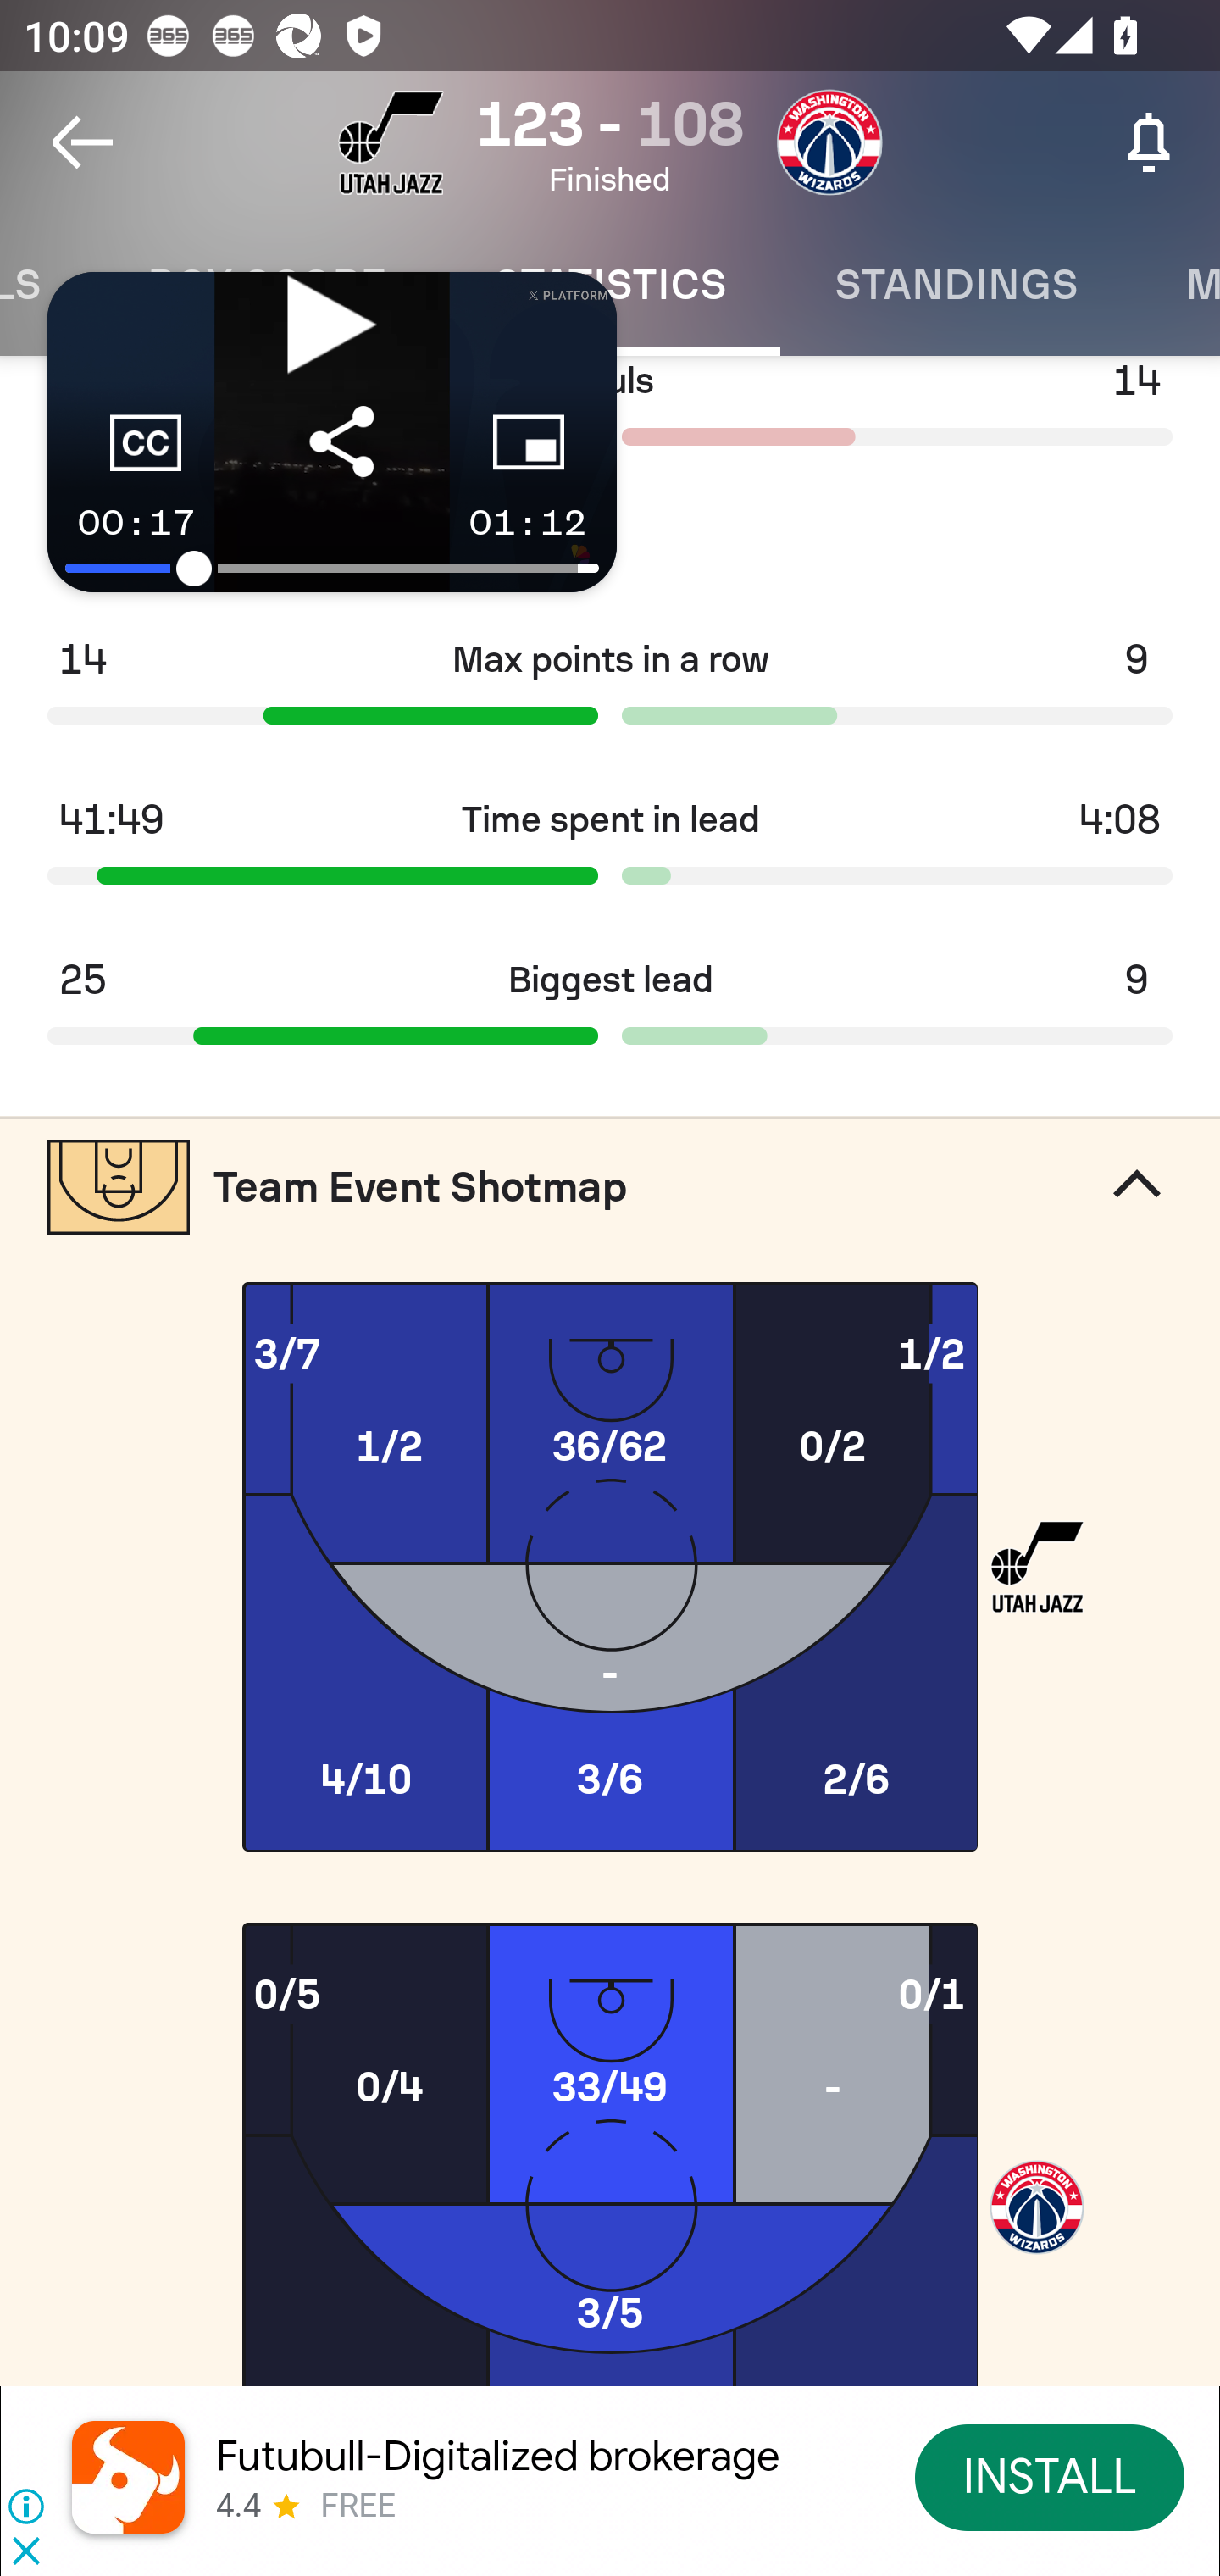  Describe the element at coordinates (83, 142) in the screenshot. I see `Navigate up` at that location.